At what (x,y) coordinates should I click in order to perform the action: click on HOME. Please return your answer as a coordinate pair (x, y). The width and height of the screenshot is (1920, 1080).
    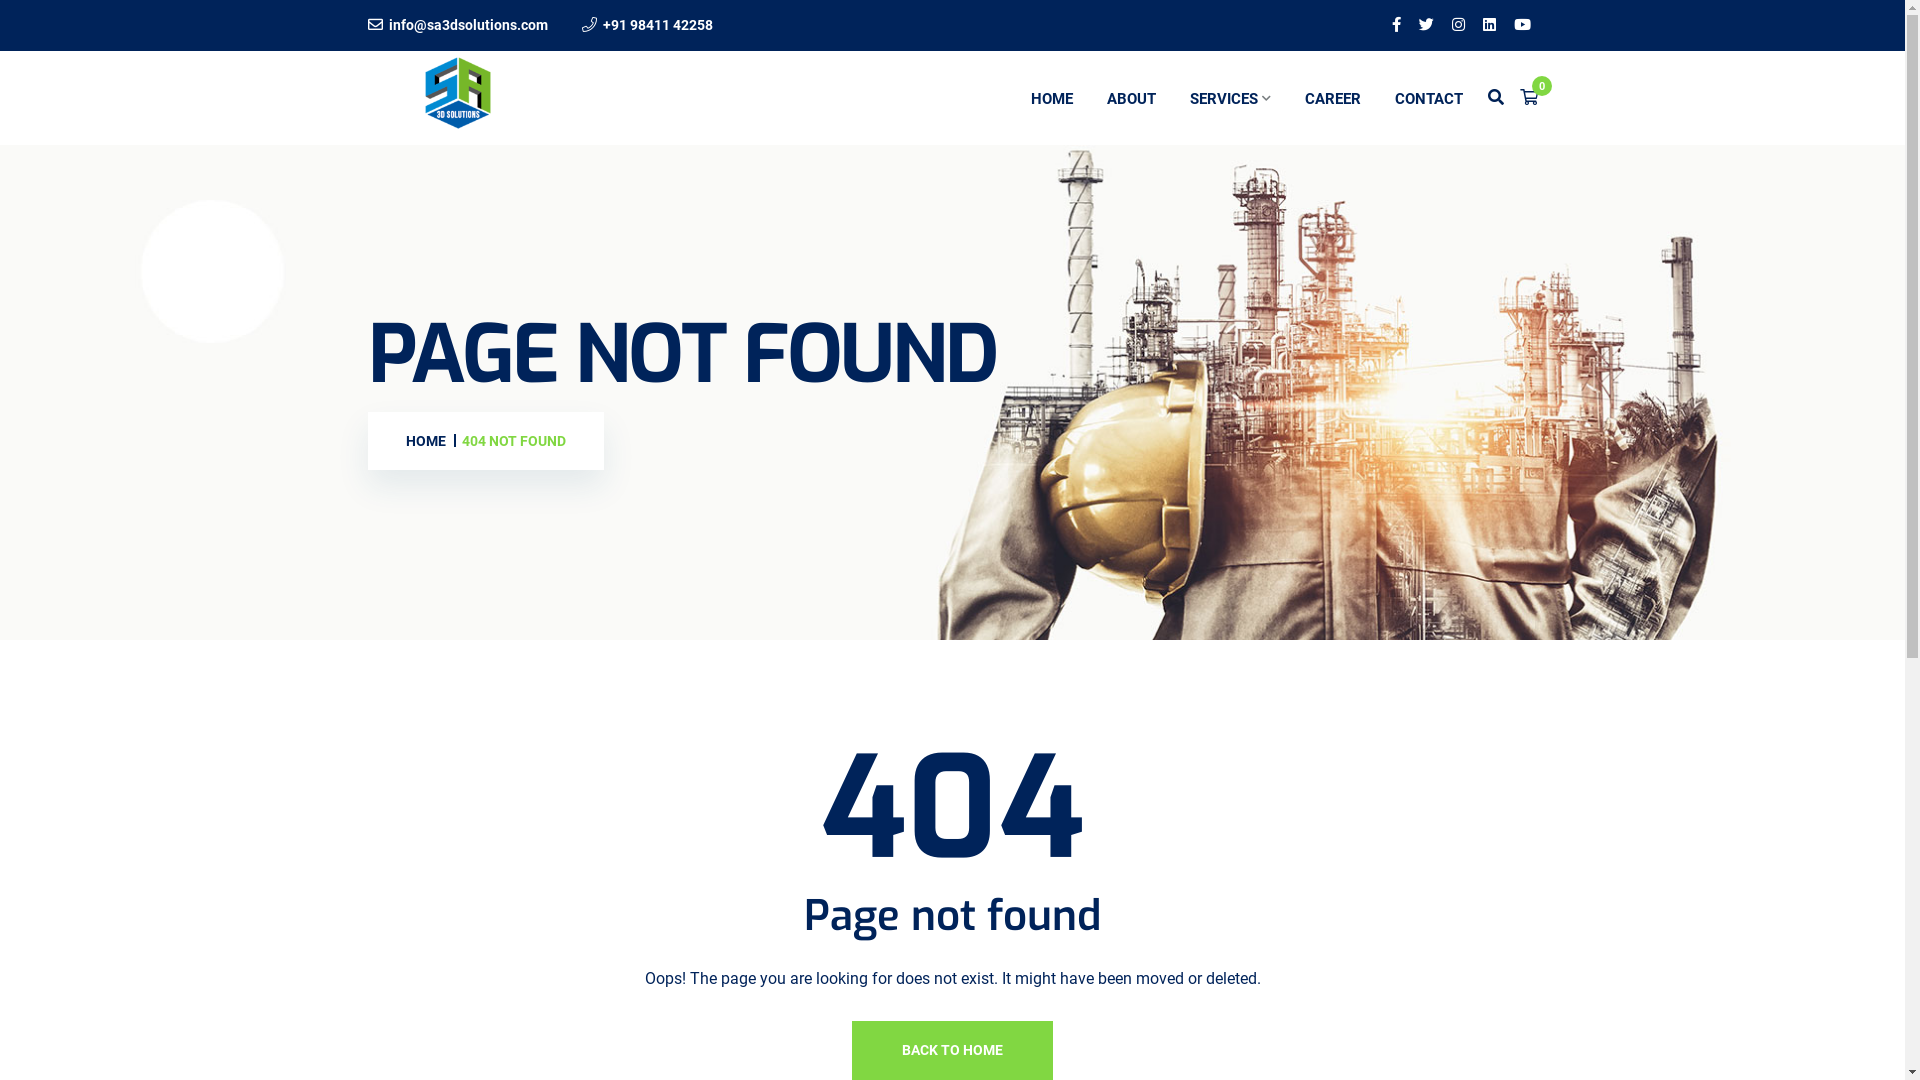
    Looking at the image, I should click on (426, 442).